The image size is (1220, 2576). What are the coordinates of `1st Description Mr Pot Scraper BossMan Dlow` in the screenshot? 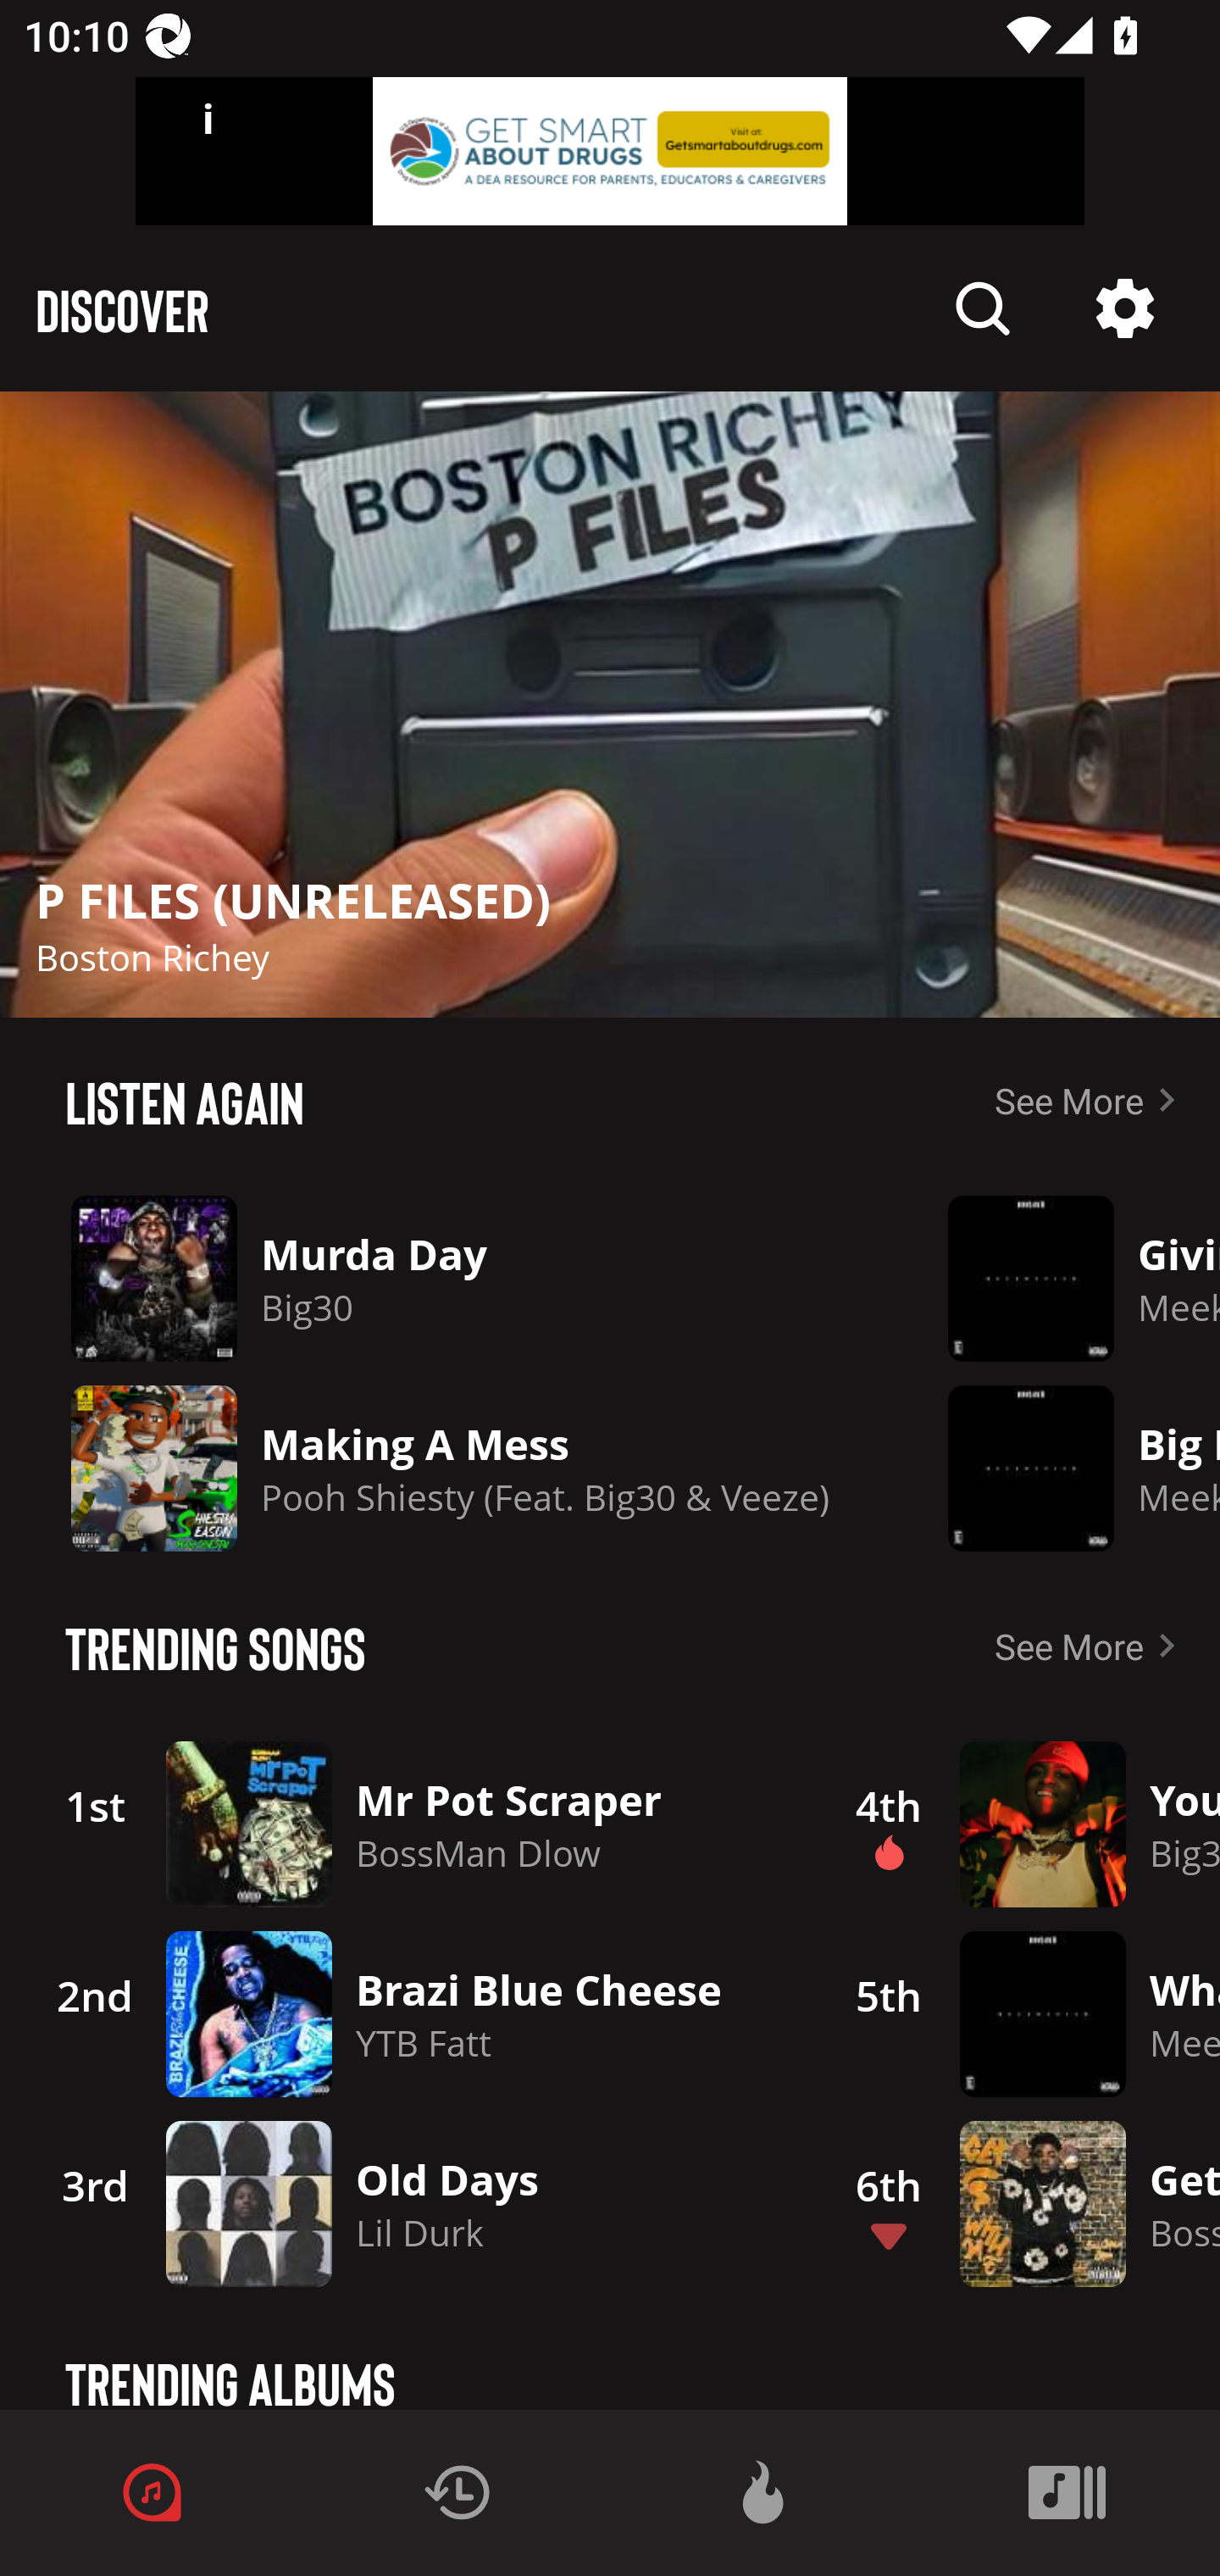 It's located at (408, 1824).